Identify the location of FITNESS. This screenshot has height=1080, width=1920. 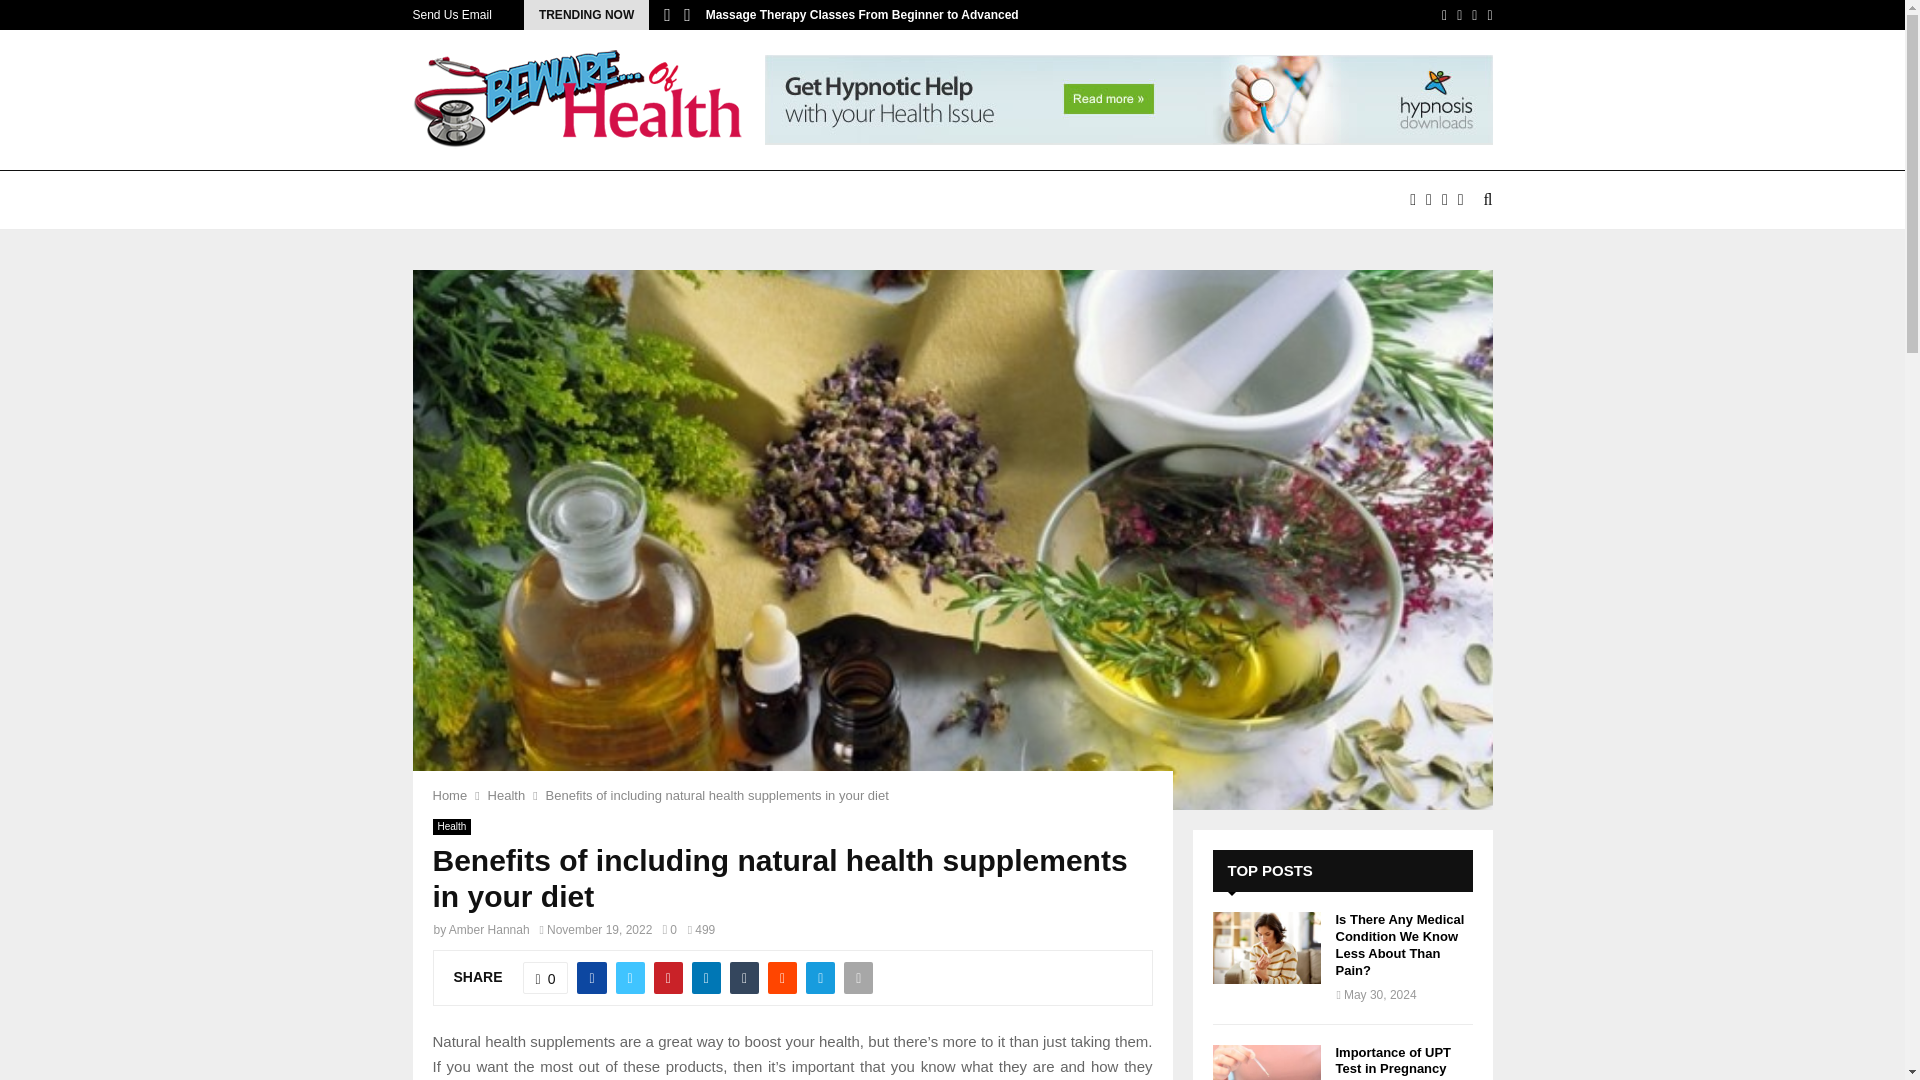
(749, 200).